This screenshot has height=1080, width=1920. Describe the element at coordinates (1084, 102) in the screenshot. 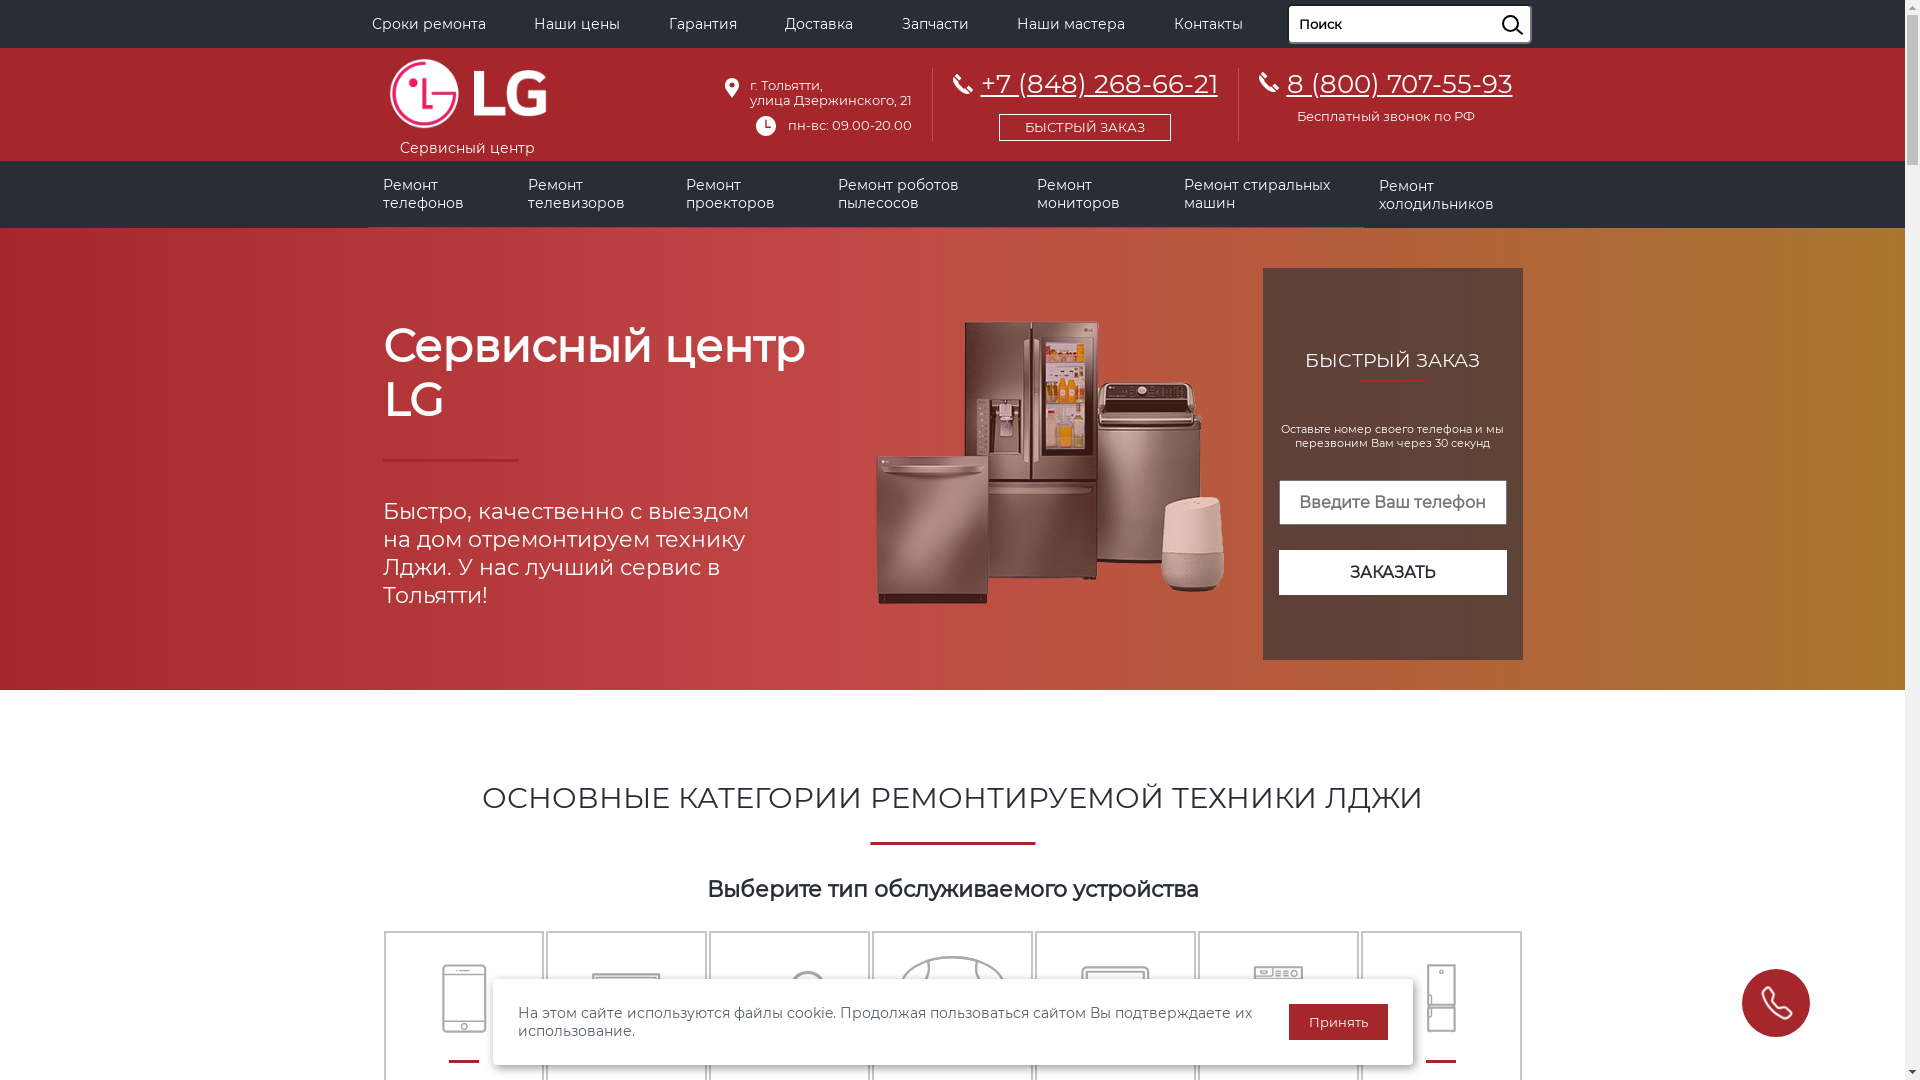

I see `+7 (848) 268-66-21` at that location.